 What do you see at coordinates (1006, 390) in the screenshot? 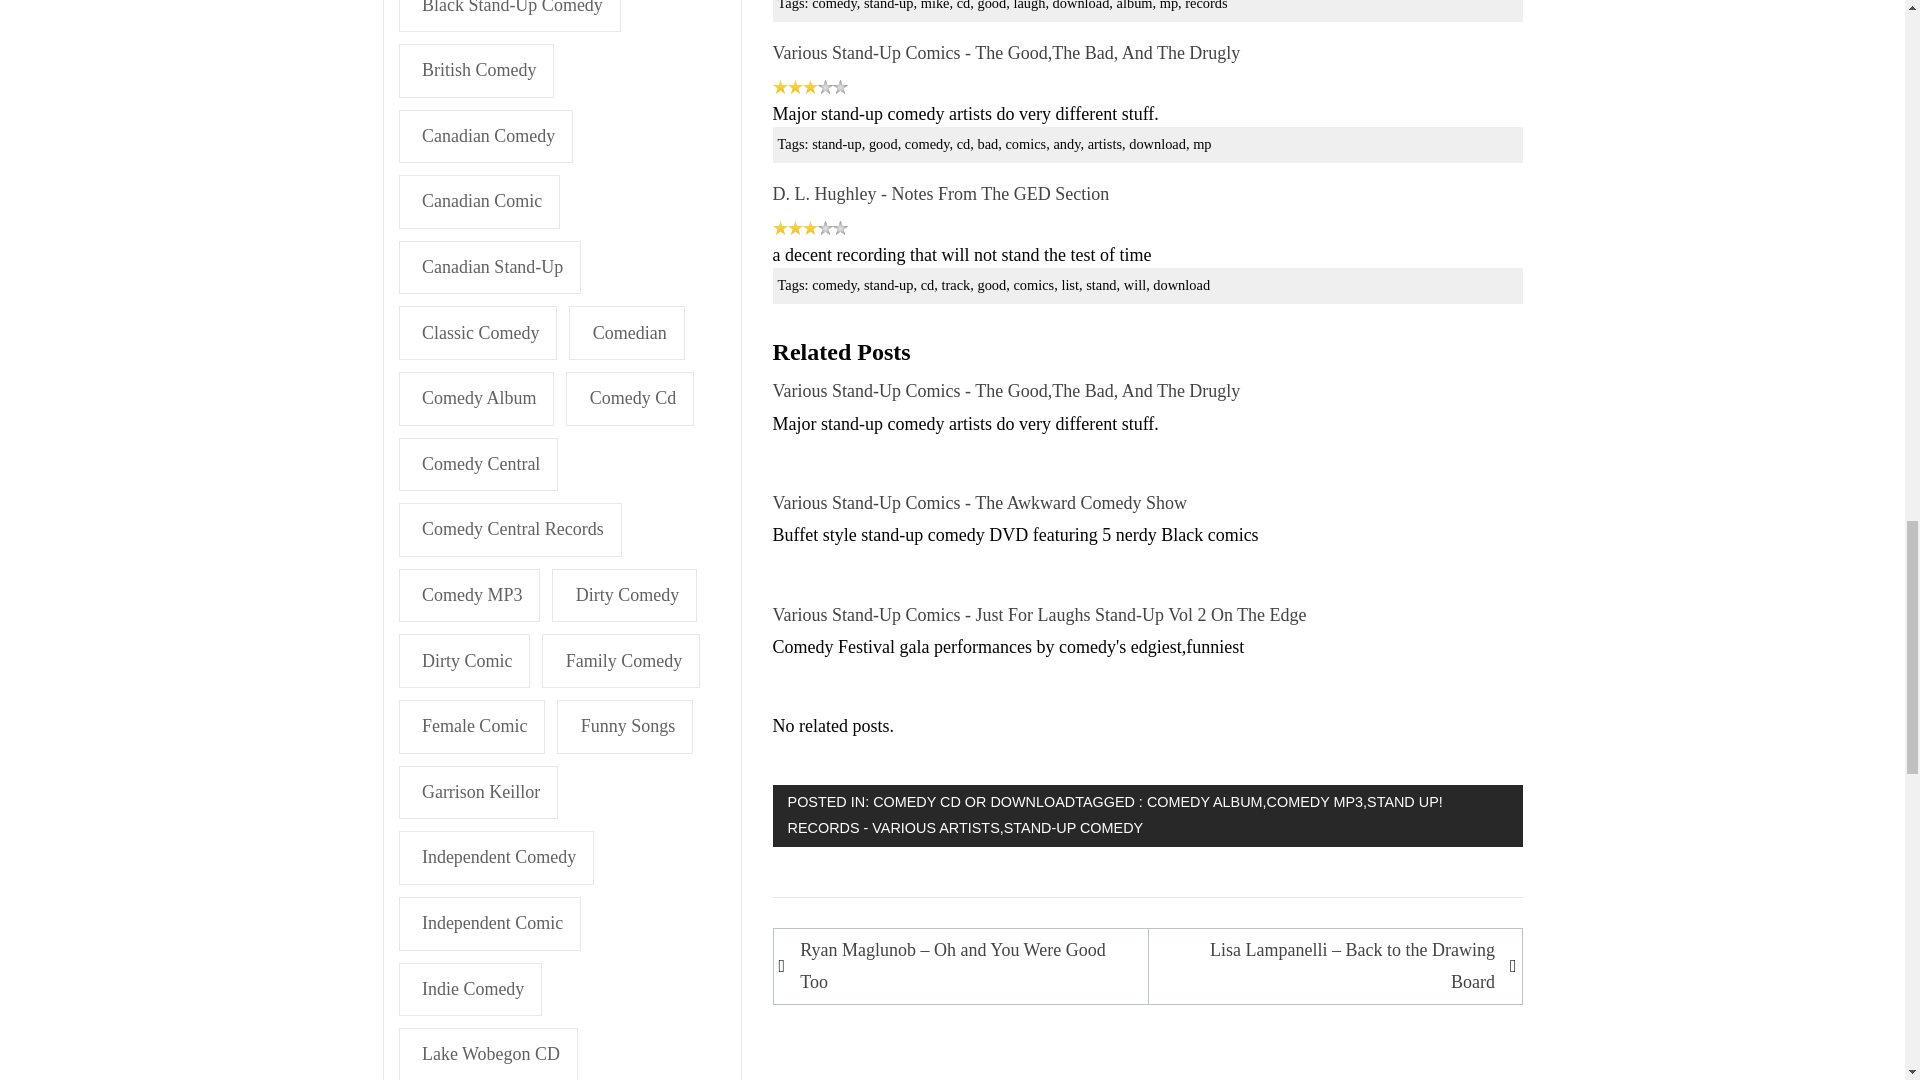
I see `Various Stand-Up Comics - The Good,The Bad, And The Drugly` at bounding box center [1006, 390].